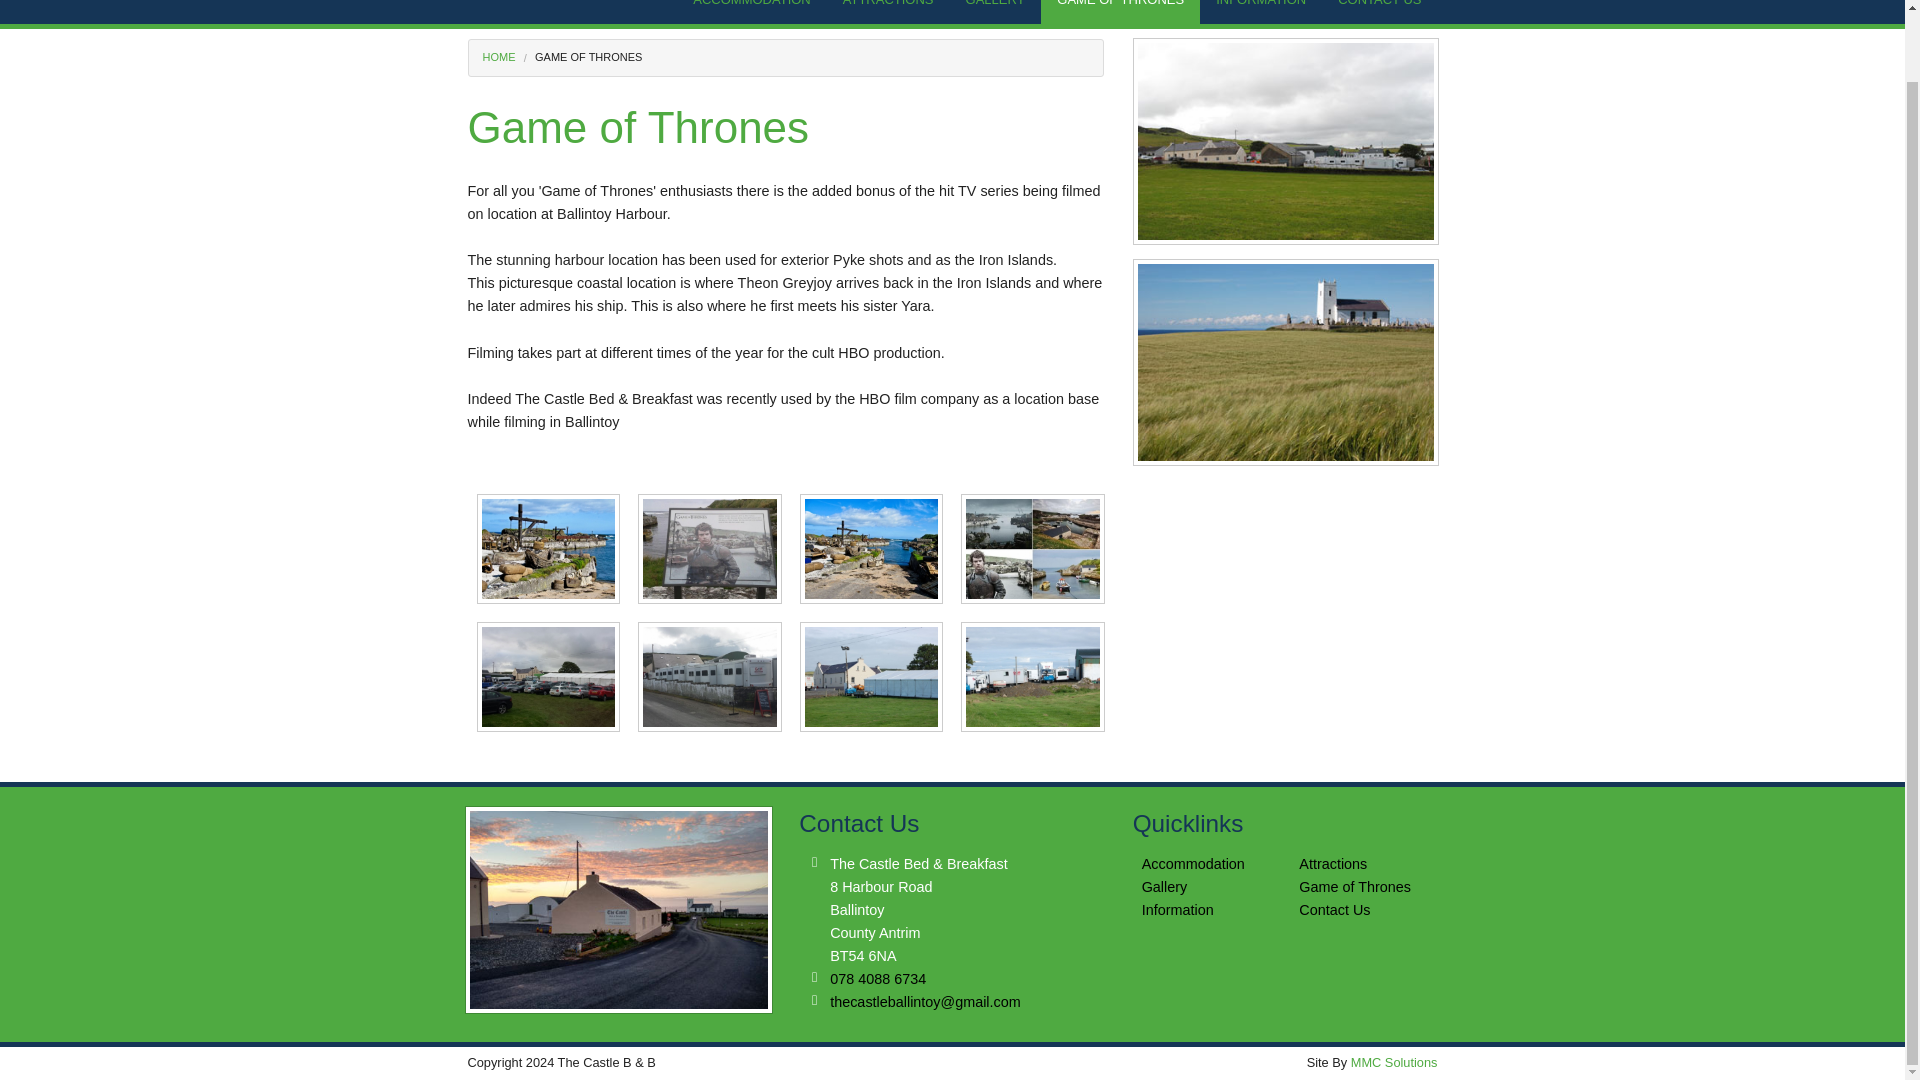  Describe the element at coordinates (1165, 887) in the screenshot. I see `Gallery` at that location.